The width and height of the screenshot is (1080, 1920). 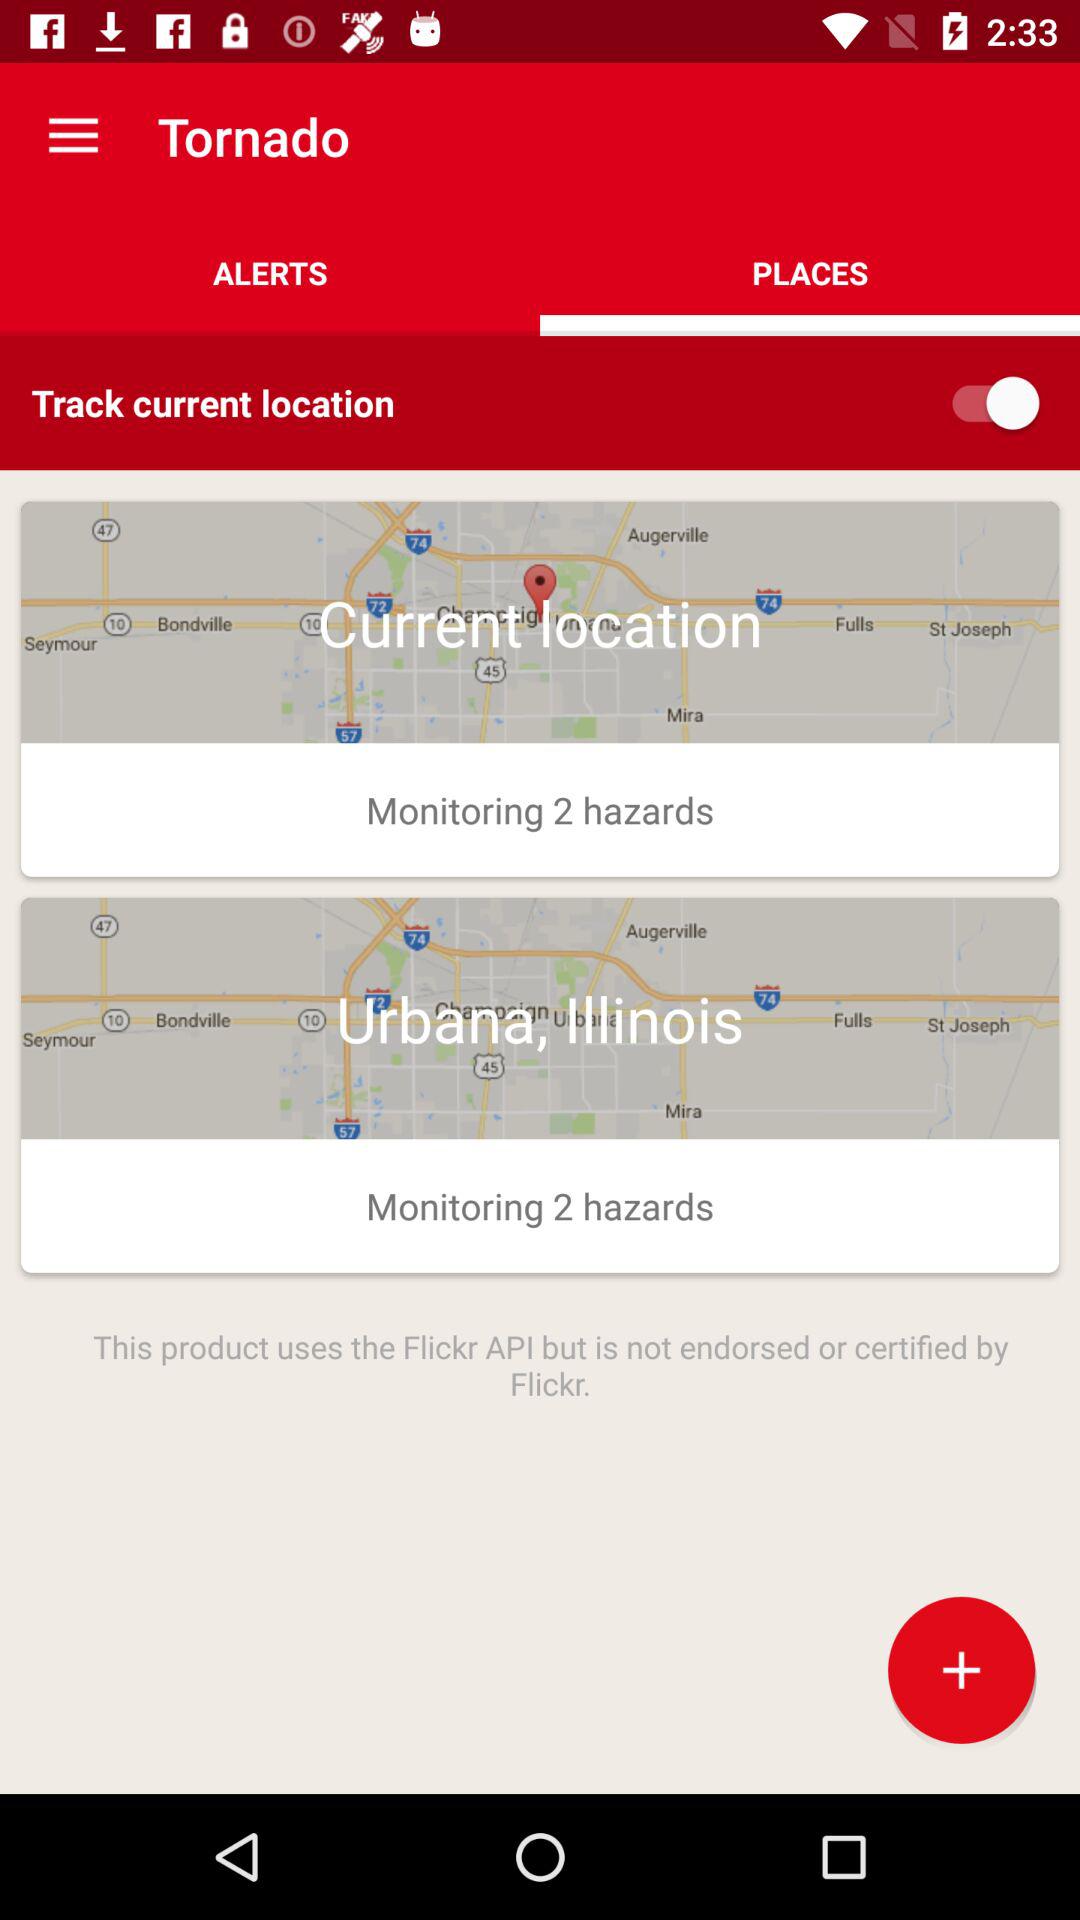 What do you see at coordinates (810, 272) in the screenshot?
I see `open the item next to the alerts app` at bounding box center [810, 272].